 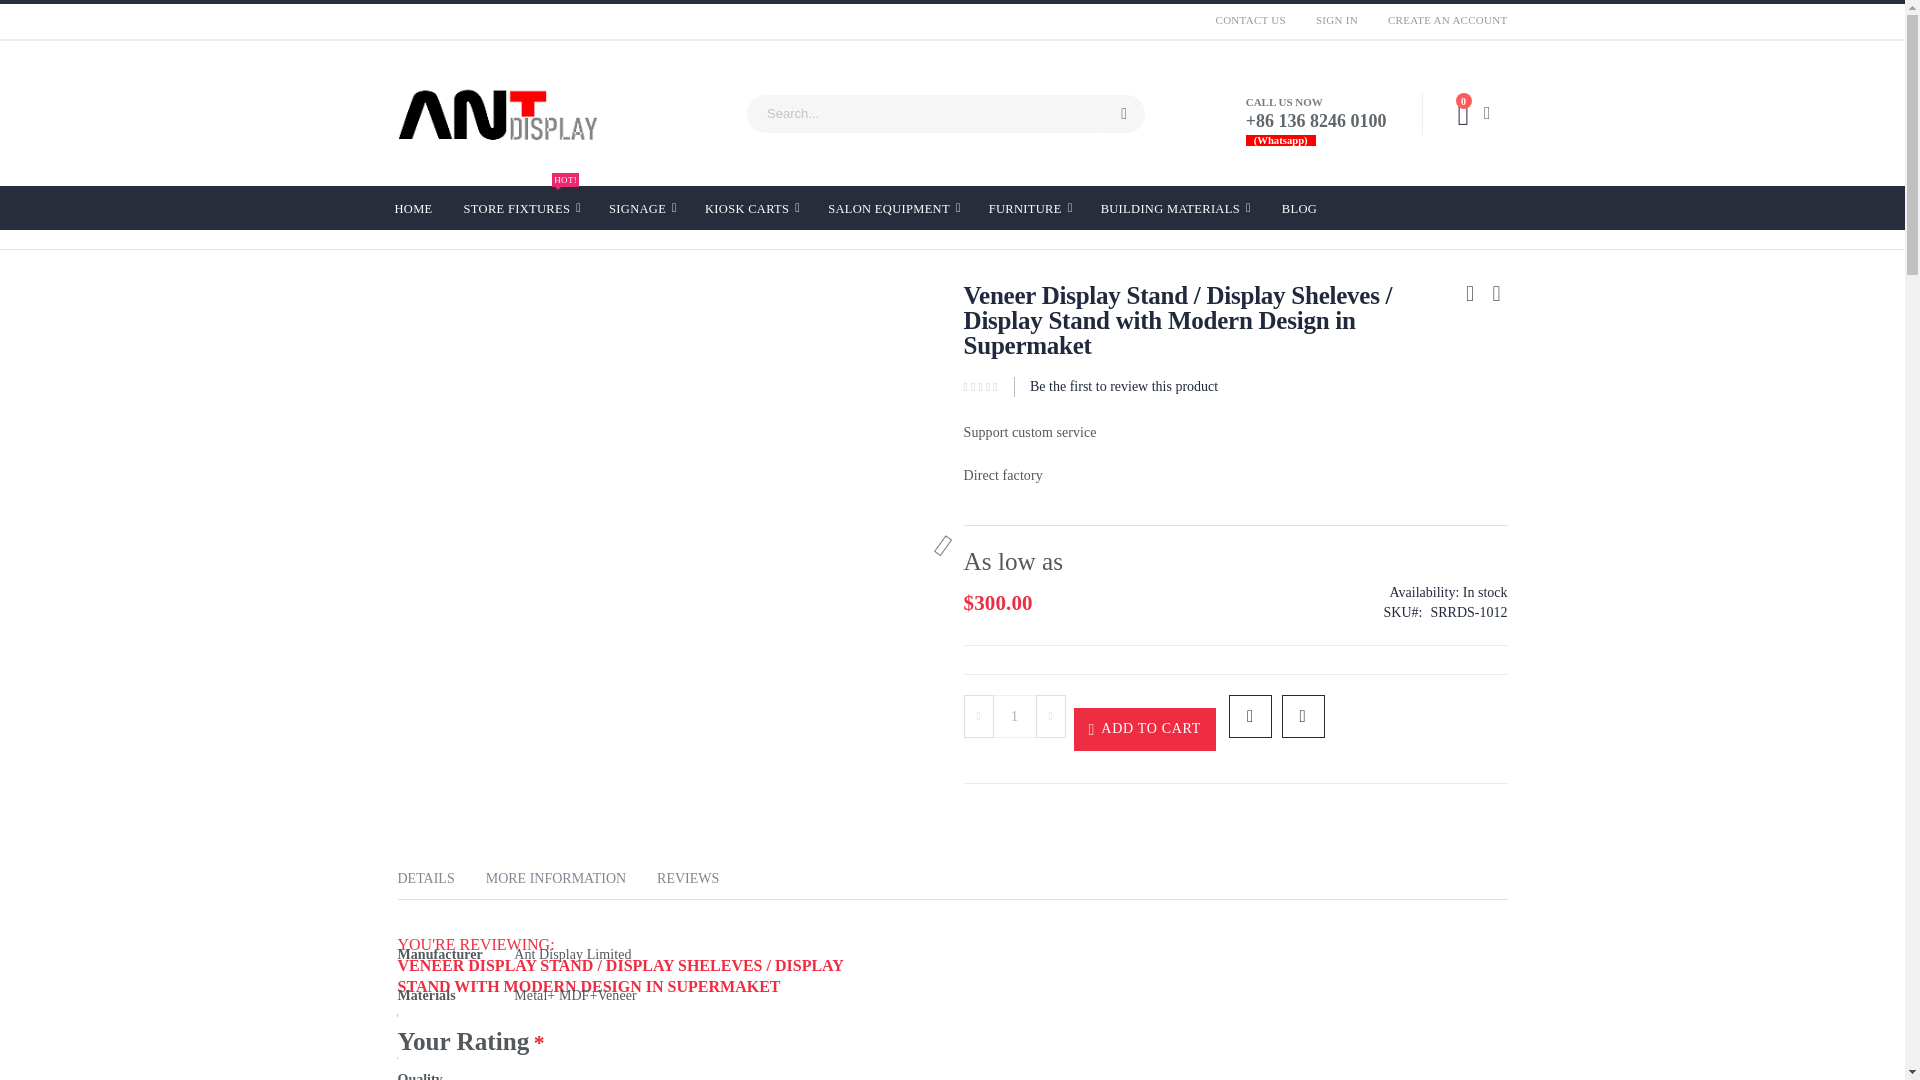 What do you see at coordinates (1336, 20) in the screenshot?
I see `CONTACT US` at bounding box center [1336, 20].